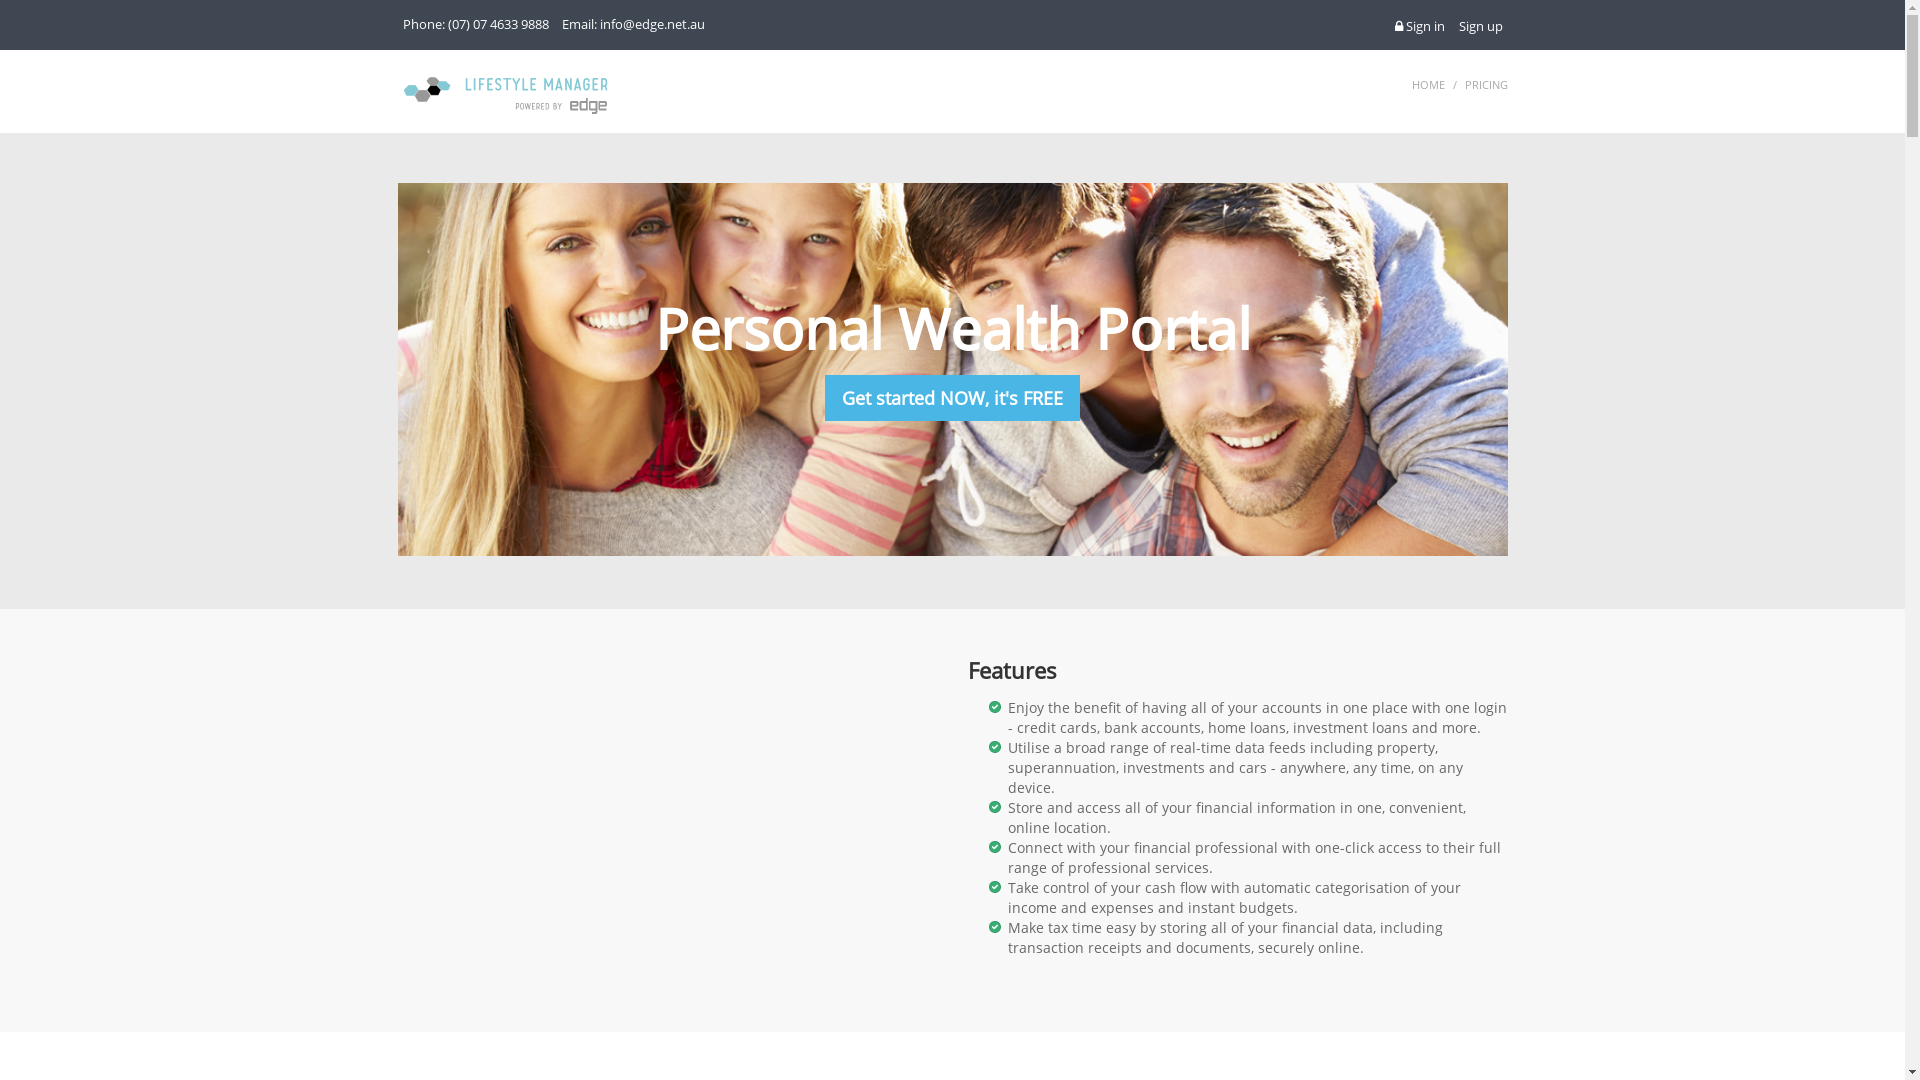  What do you see at coordinates (1012, 670) in the screenshot?
I see `Features` at bounding box center [1012, 670].